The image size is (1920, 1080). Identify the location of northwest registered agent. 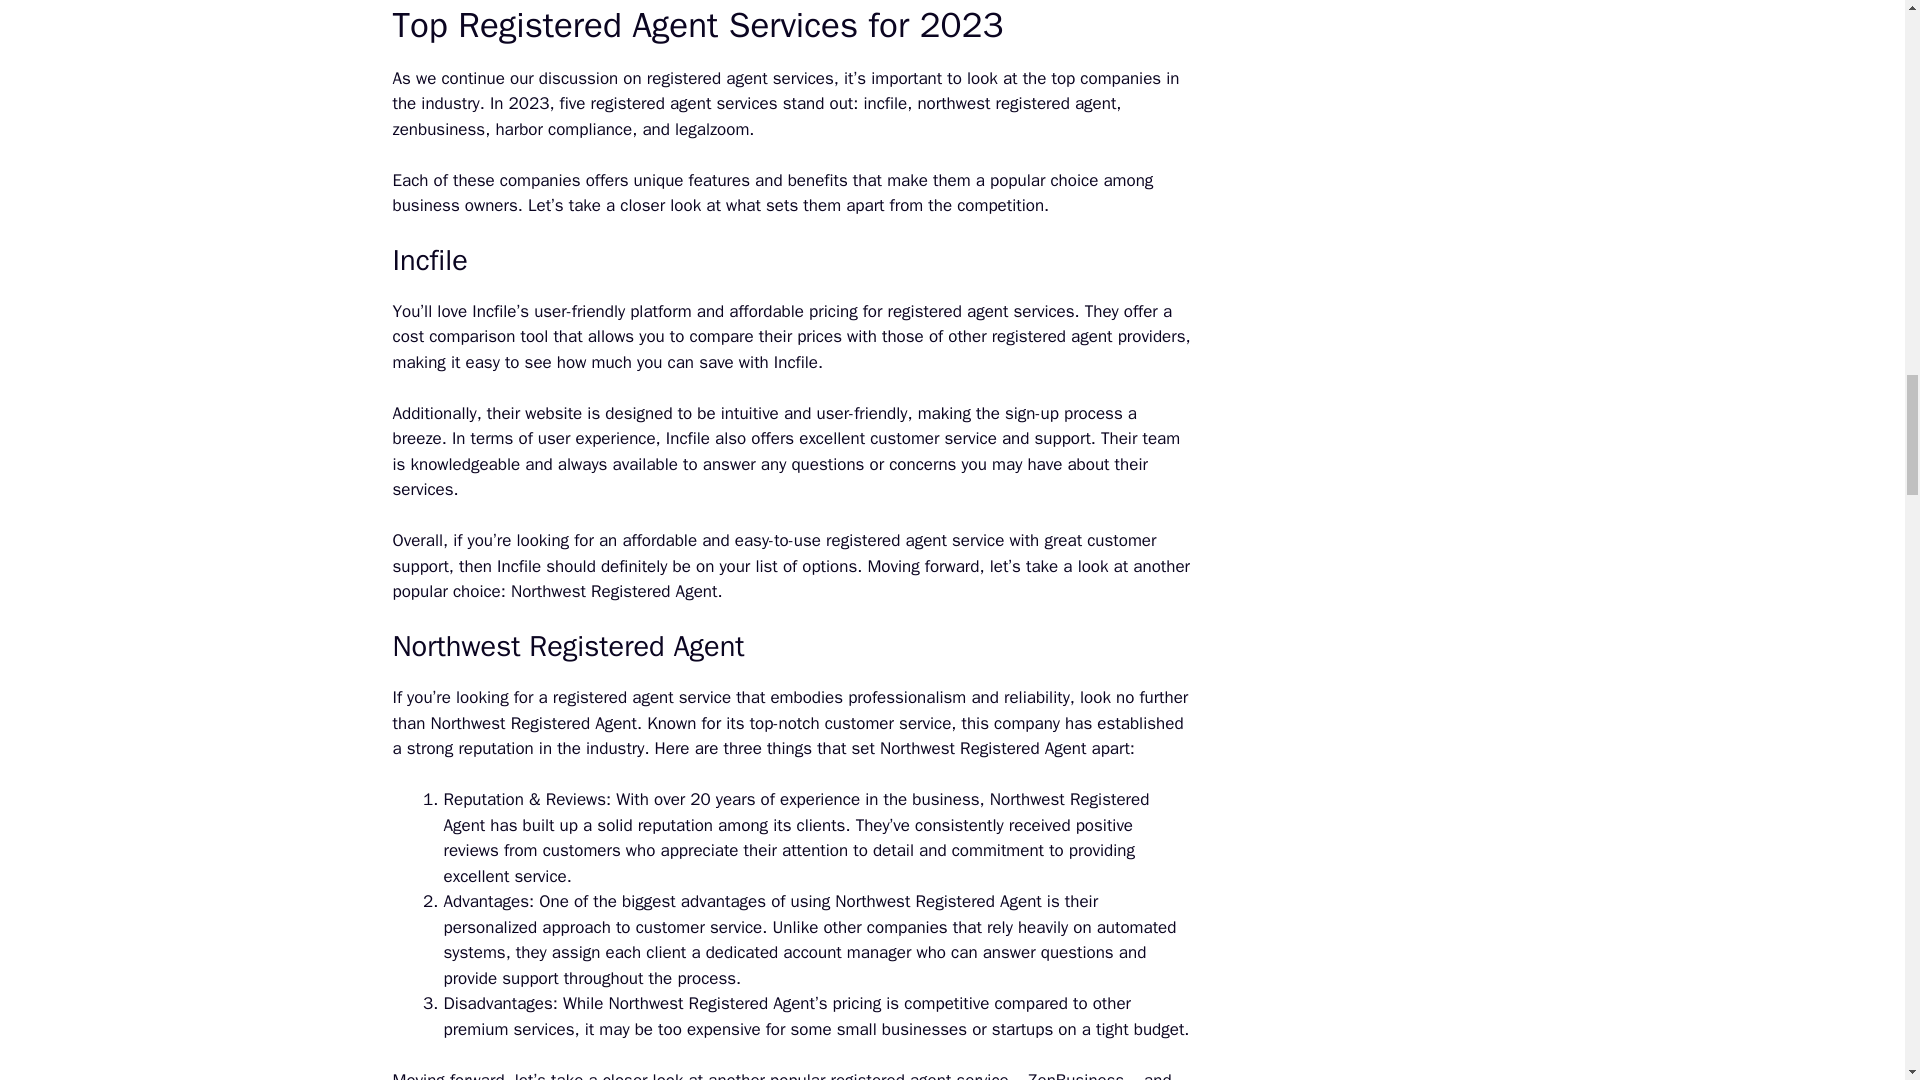
(1016, 103).